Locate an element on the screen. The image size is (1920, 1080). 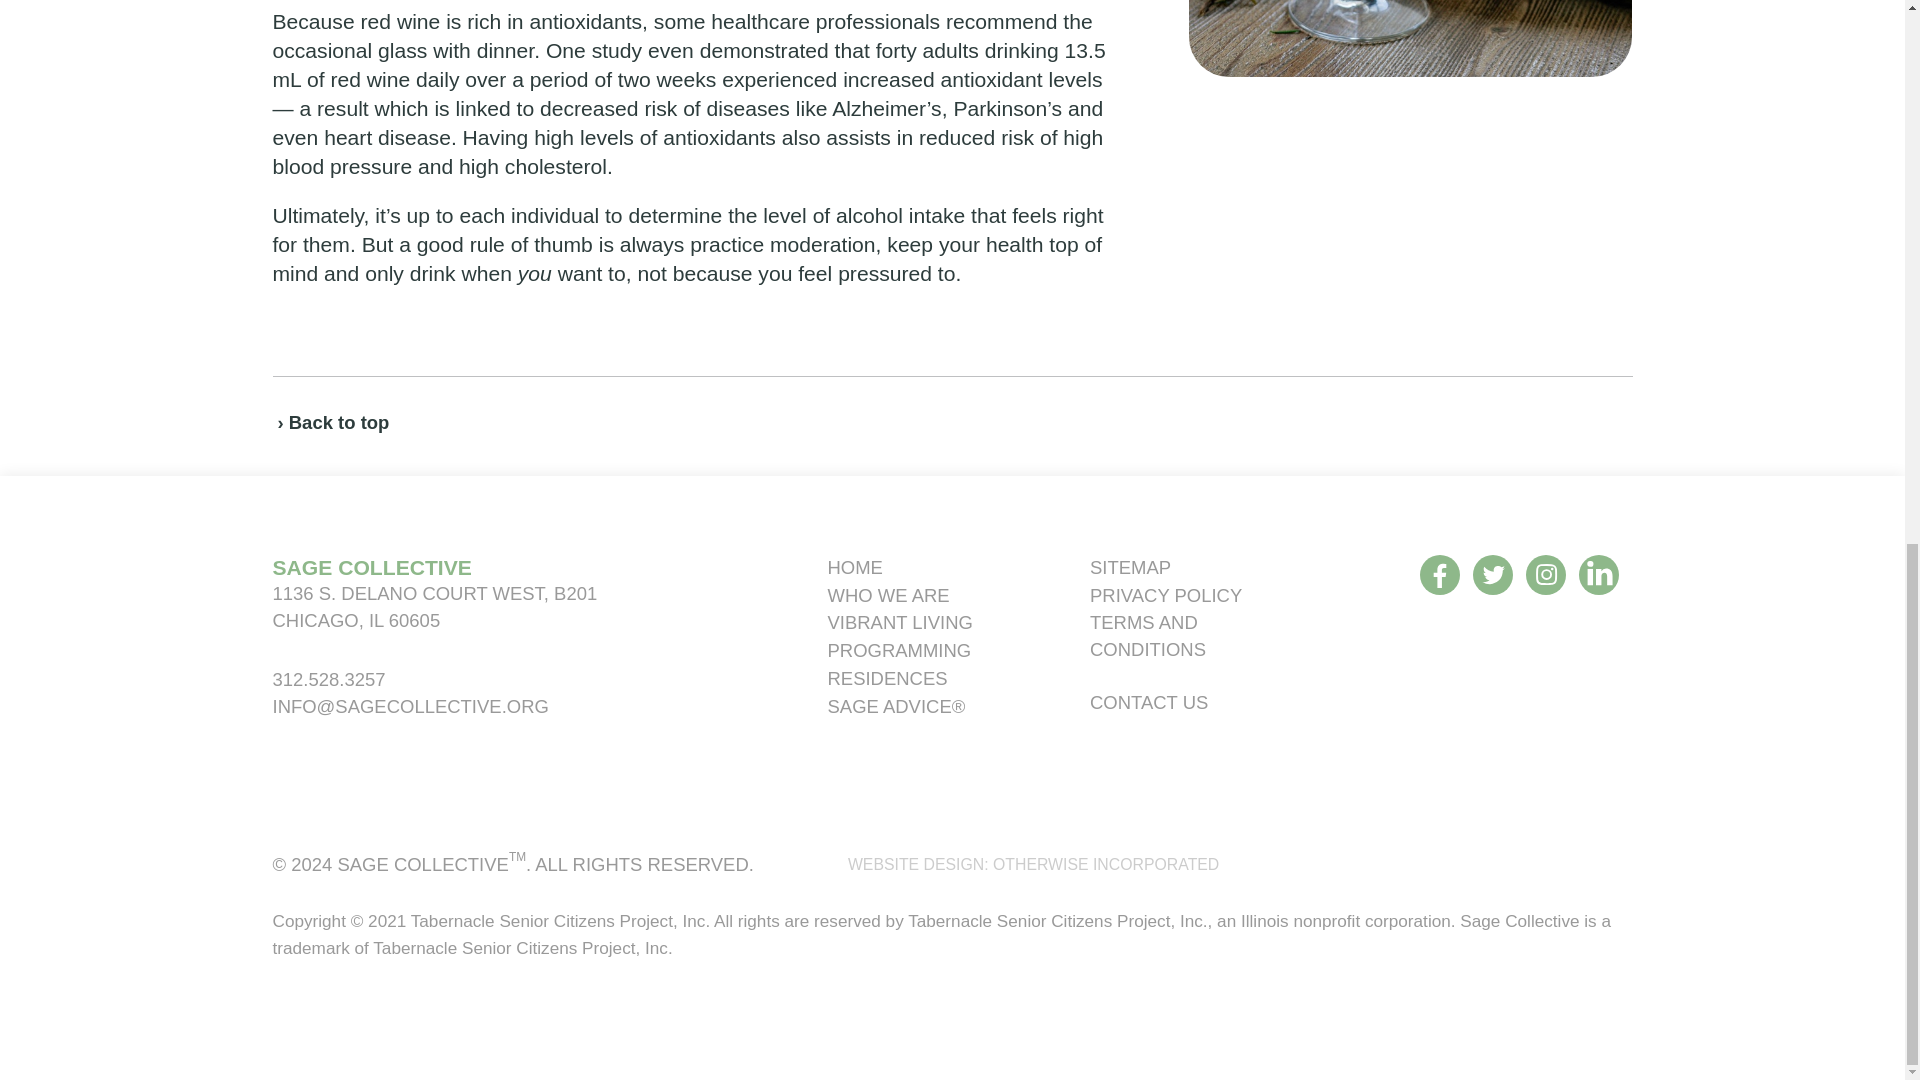
WHO WE ARE is located at coordinates (888, 595).